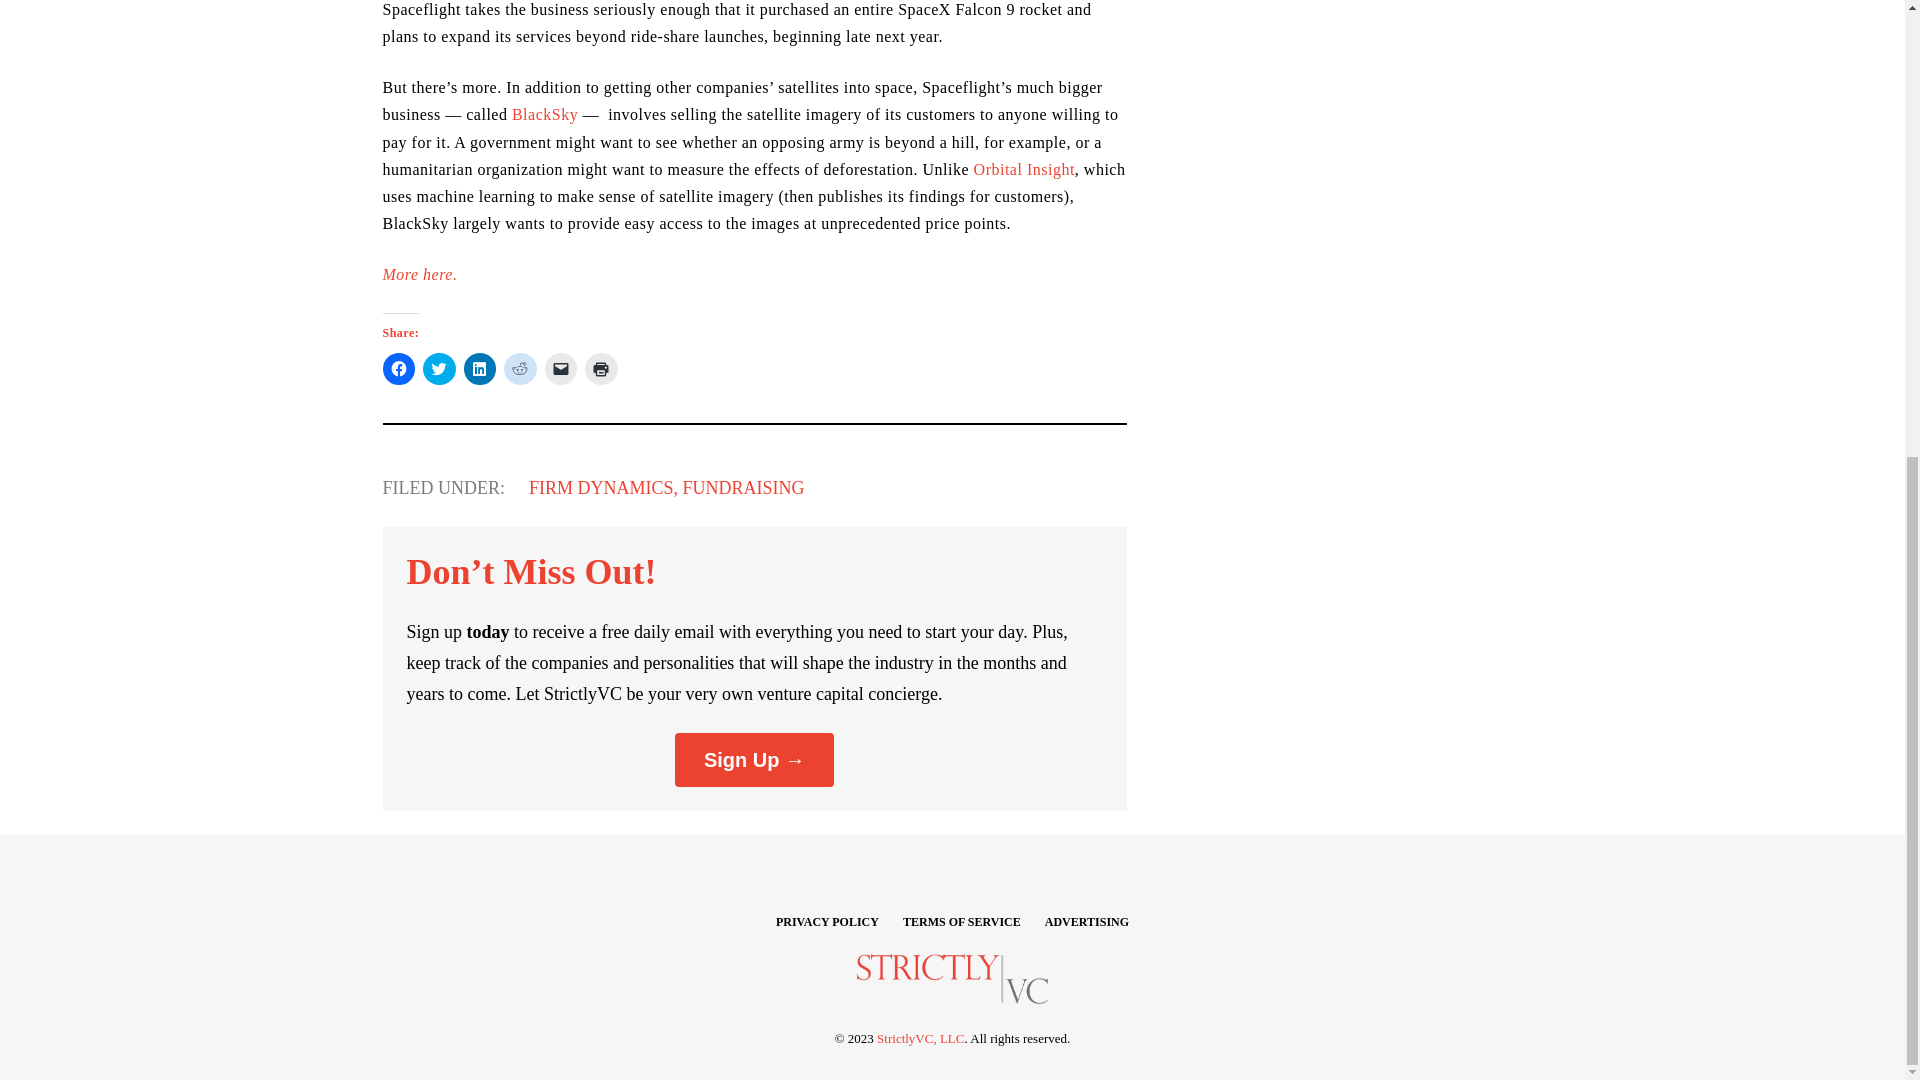  Describe the element at coordinates (920, 1038) in the screenshot. I see `StrictlyVC, LLC` at that location.